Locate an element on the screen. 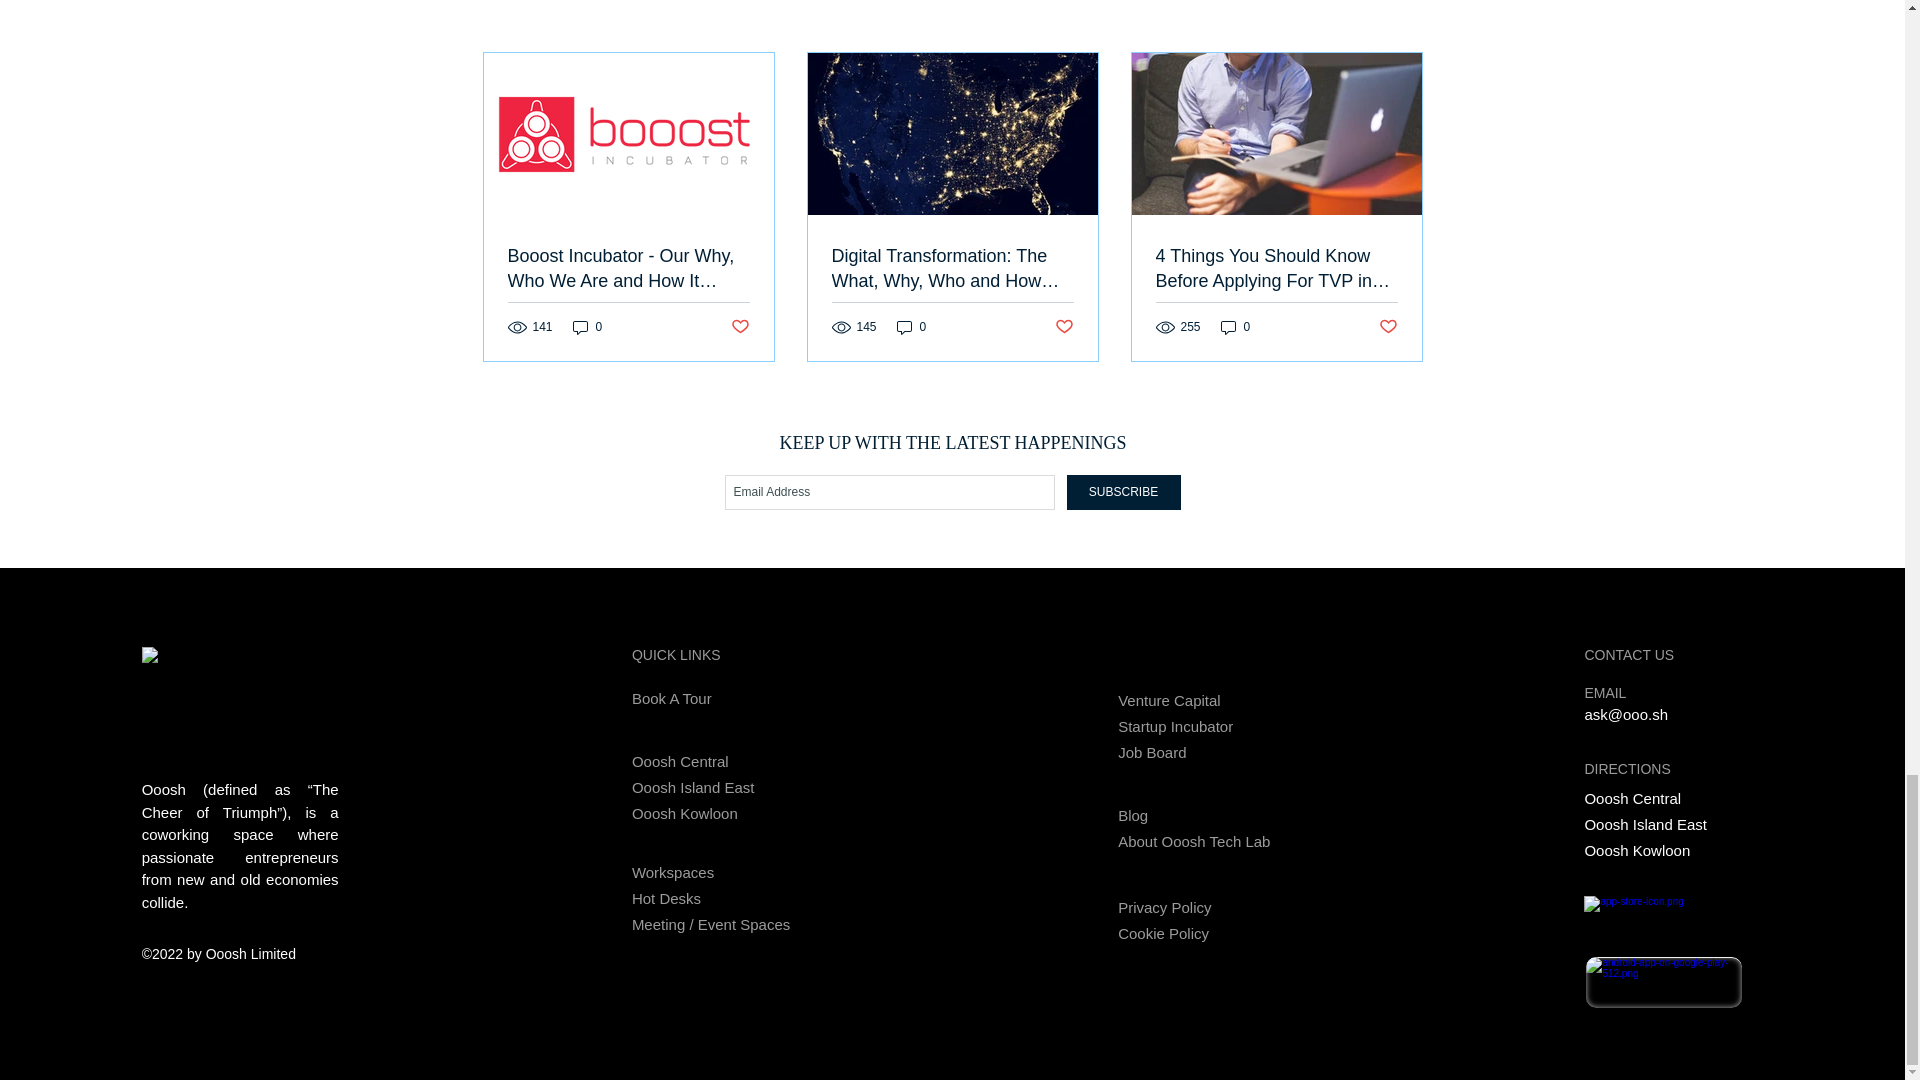  Startup Incubator is located at coordinates (1193, 725).